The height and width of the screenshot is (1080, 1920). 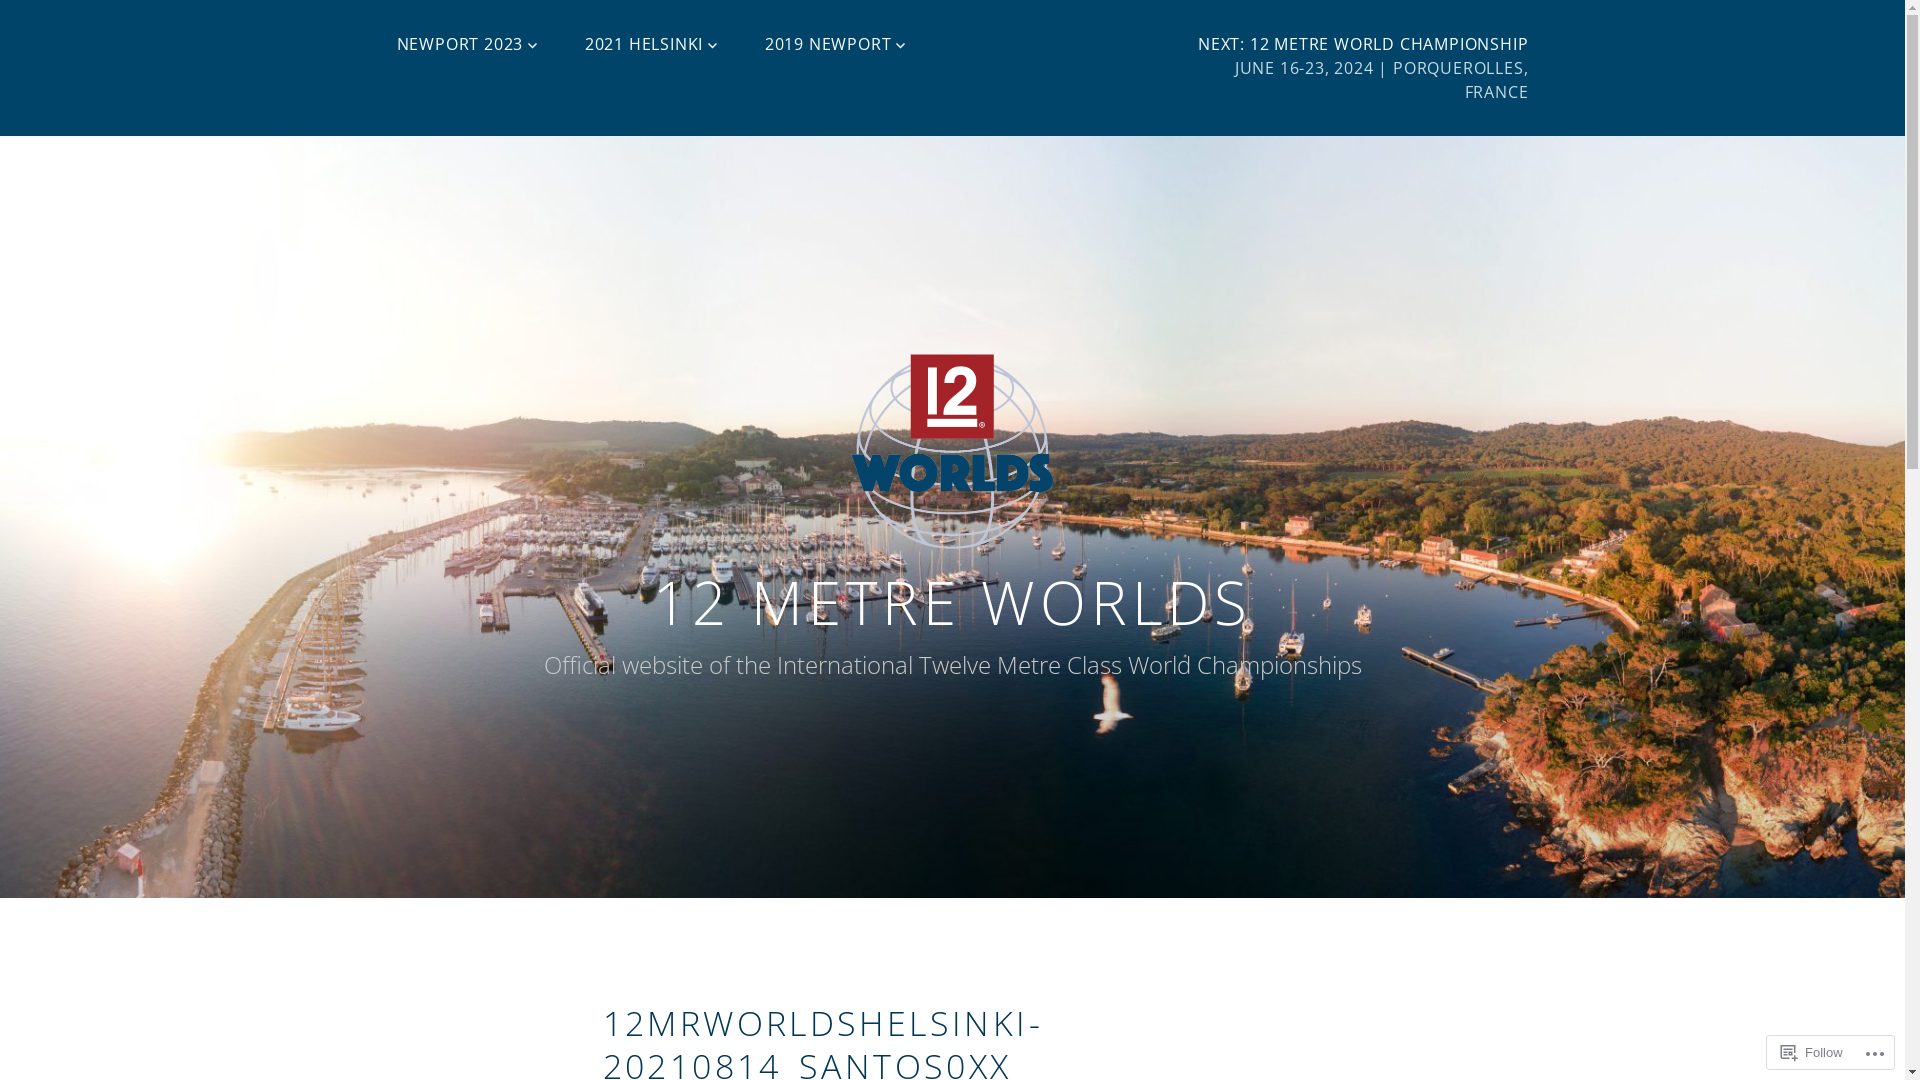 I want to click on 12 METRE WORLDS, so click(x=952, y=602).